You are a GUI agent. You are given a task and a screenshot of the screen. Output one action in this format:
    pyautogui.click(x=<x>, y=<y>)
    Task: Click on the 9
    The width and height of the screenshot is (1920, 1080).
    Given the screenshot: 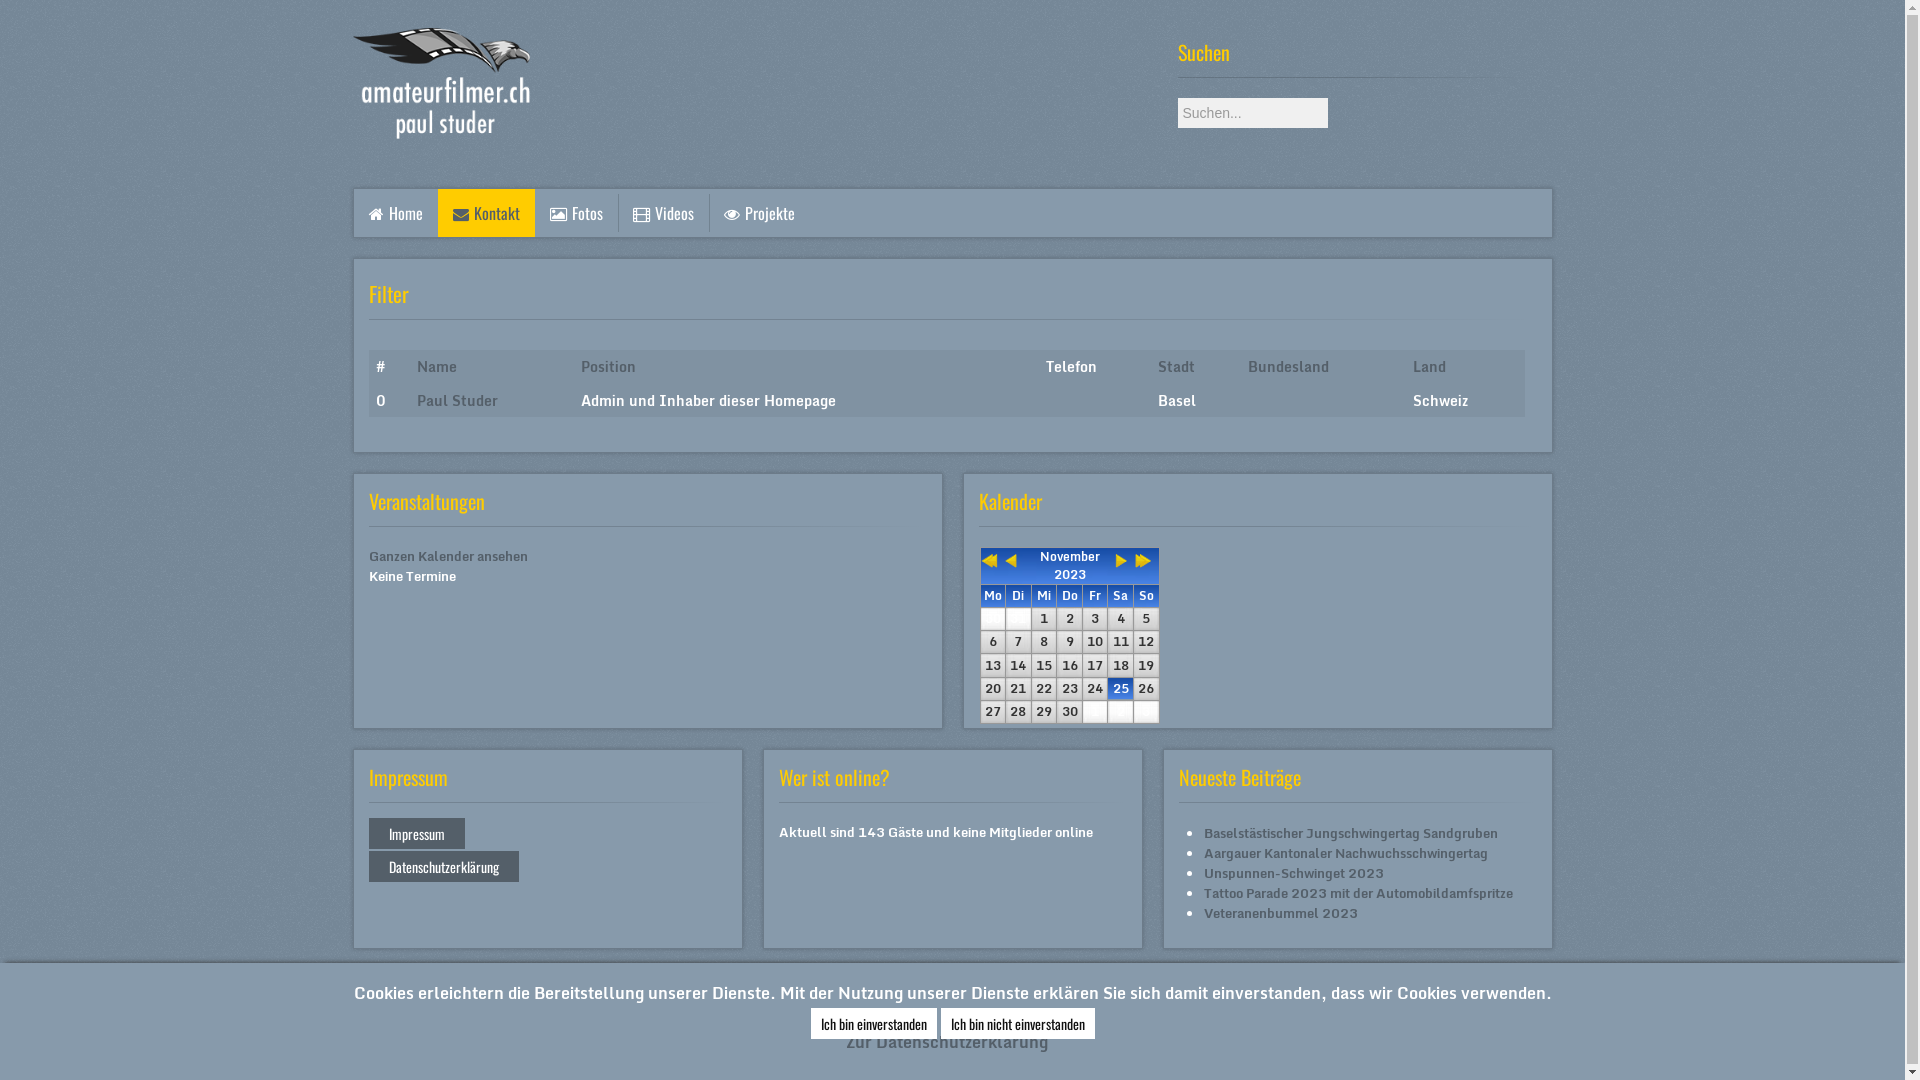 What is the action you would take?
    pyautogui.click(x=1070, y=642)
    